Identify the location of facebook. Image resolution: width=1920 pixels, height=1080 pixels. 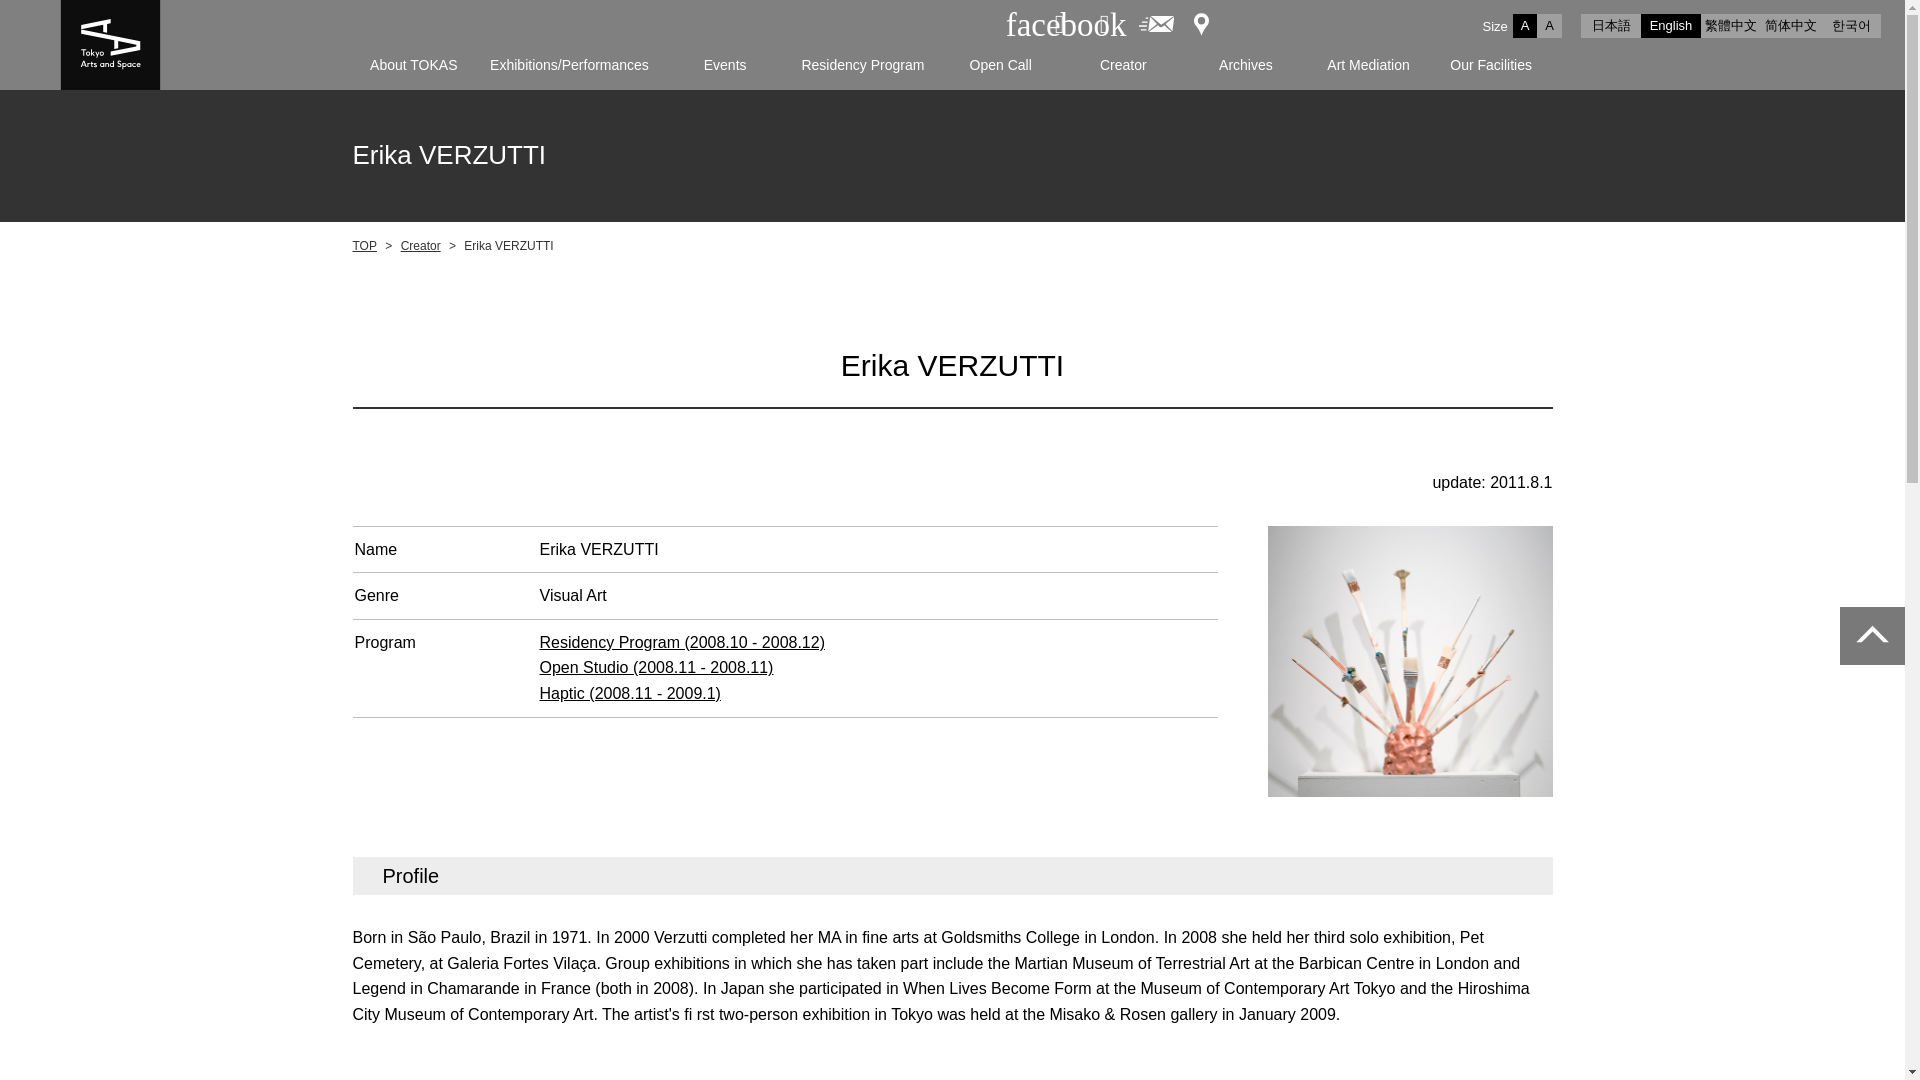
(1023, 10).